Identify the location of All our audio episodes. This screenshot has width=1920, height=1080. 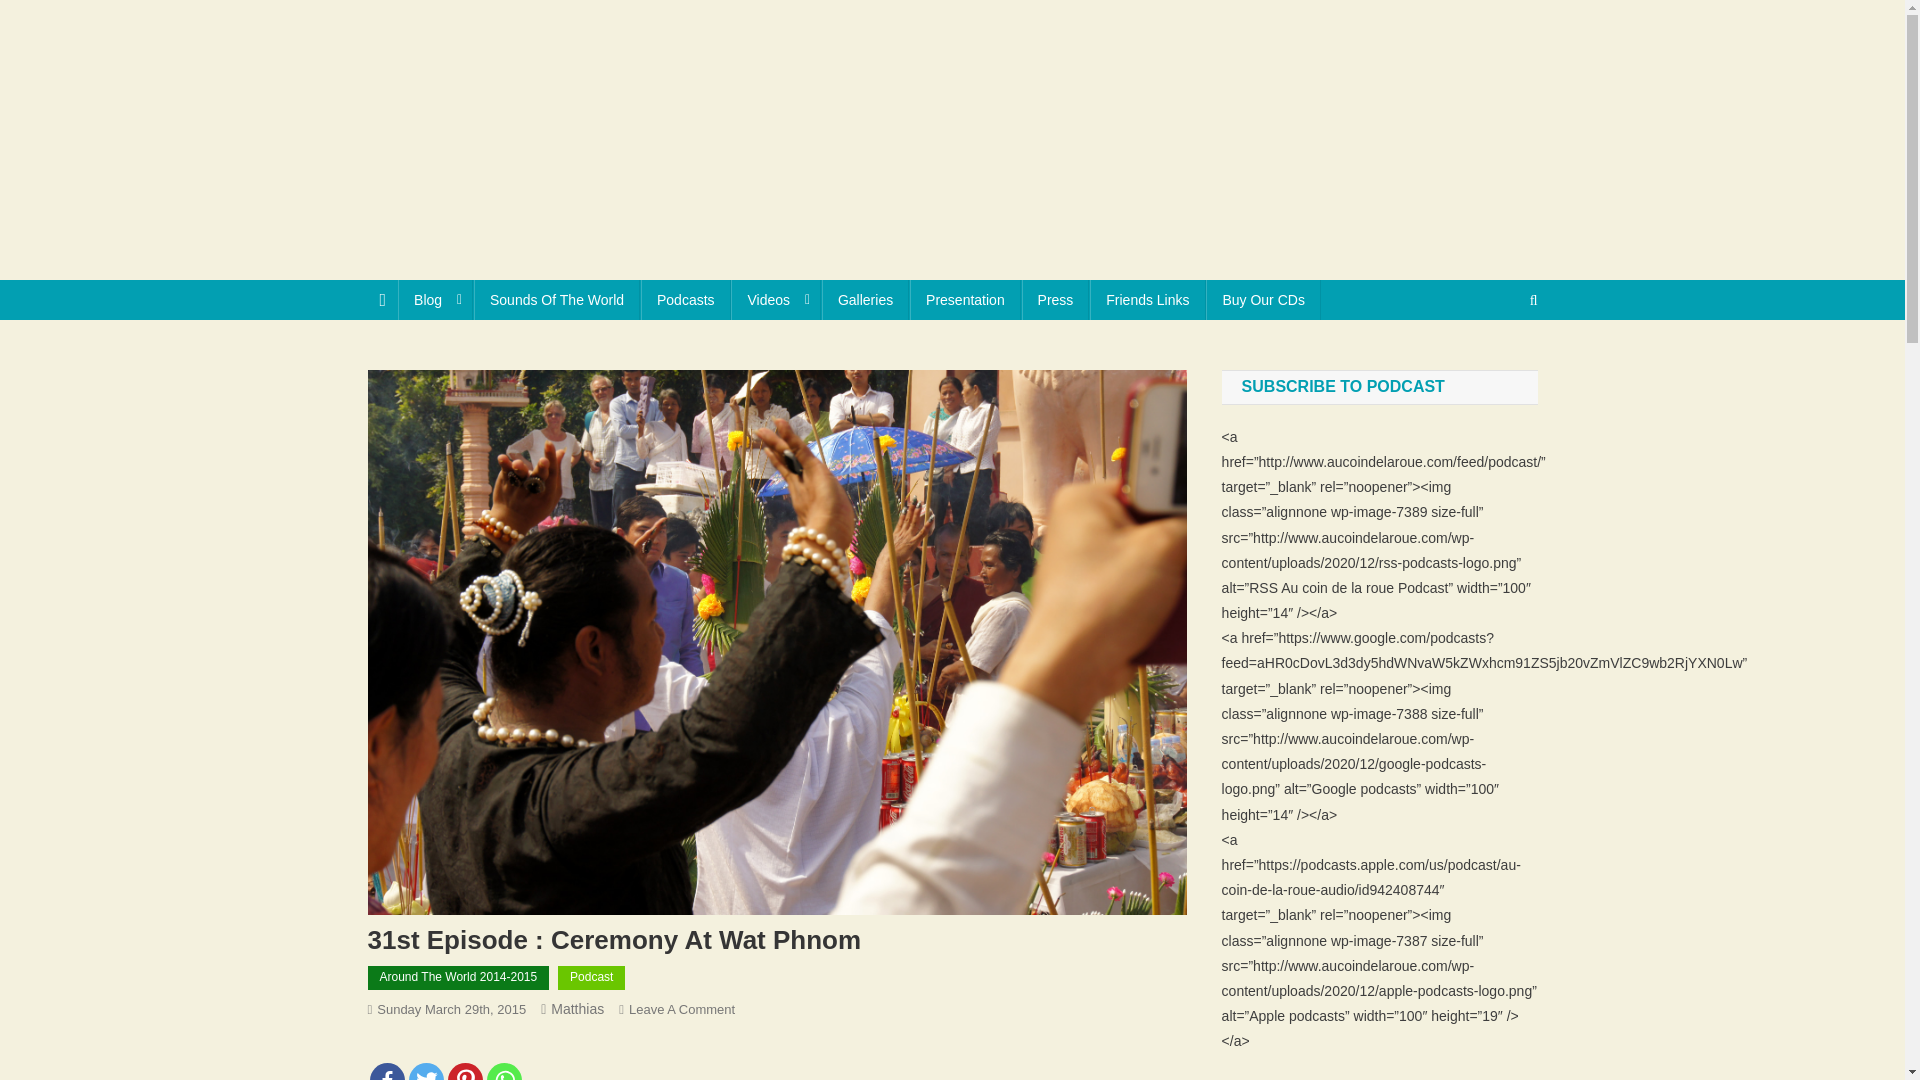
(686, 299).